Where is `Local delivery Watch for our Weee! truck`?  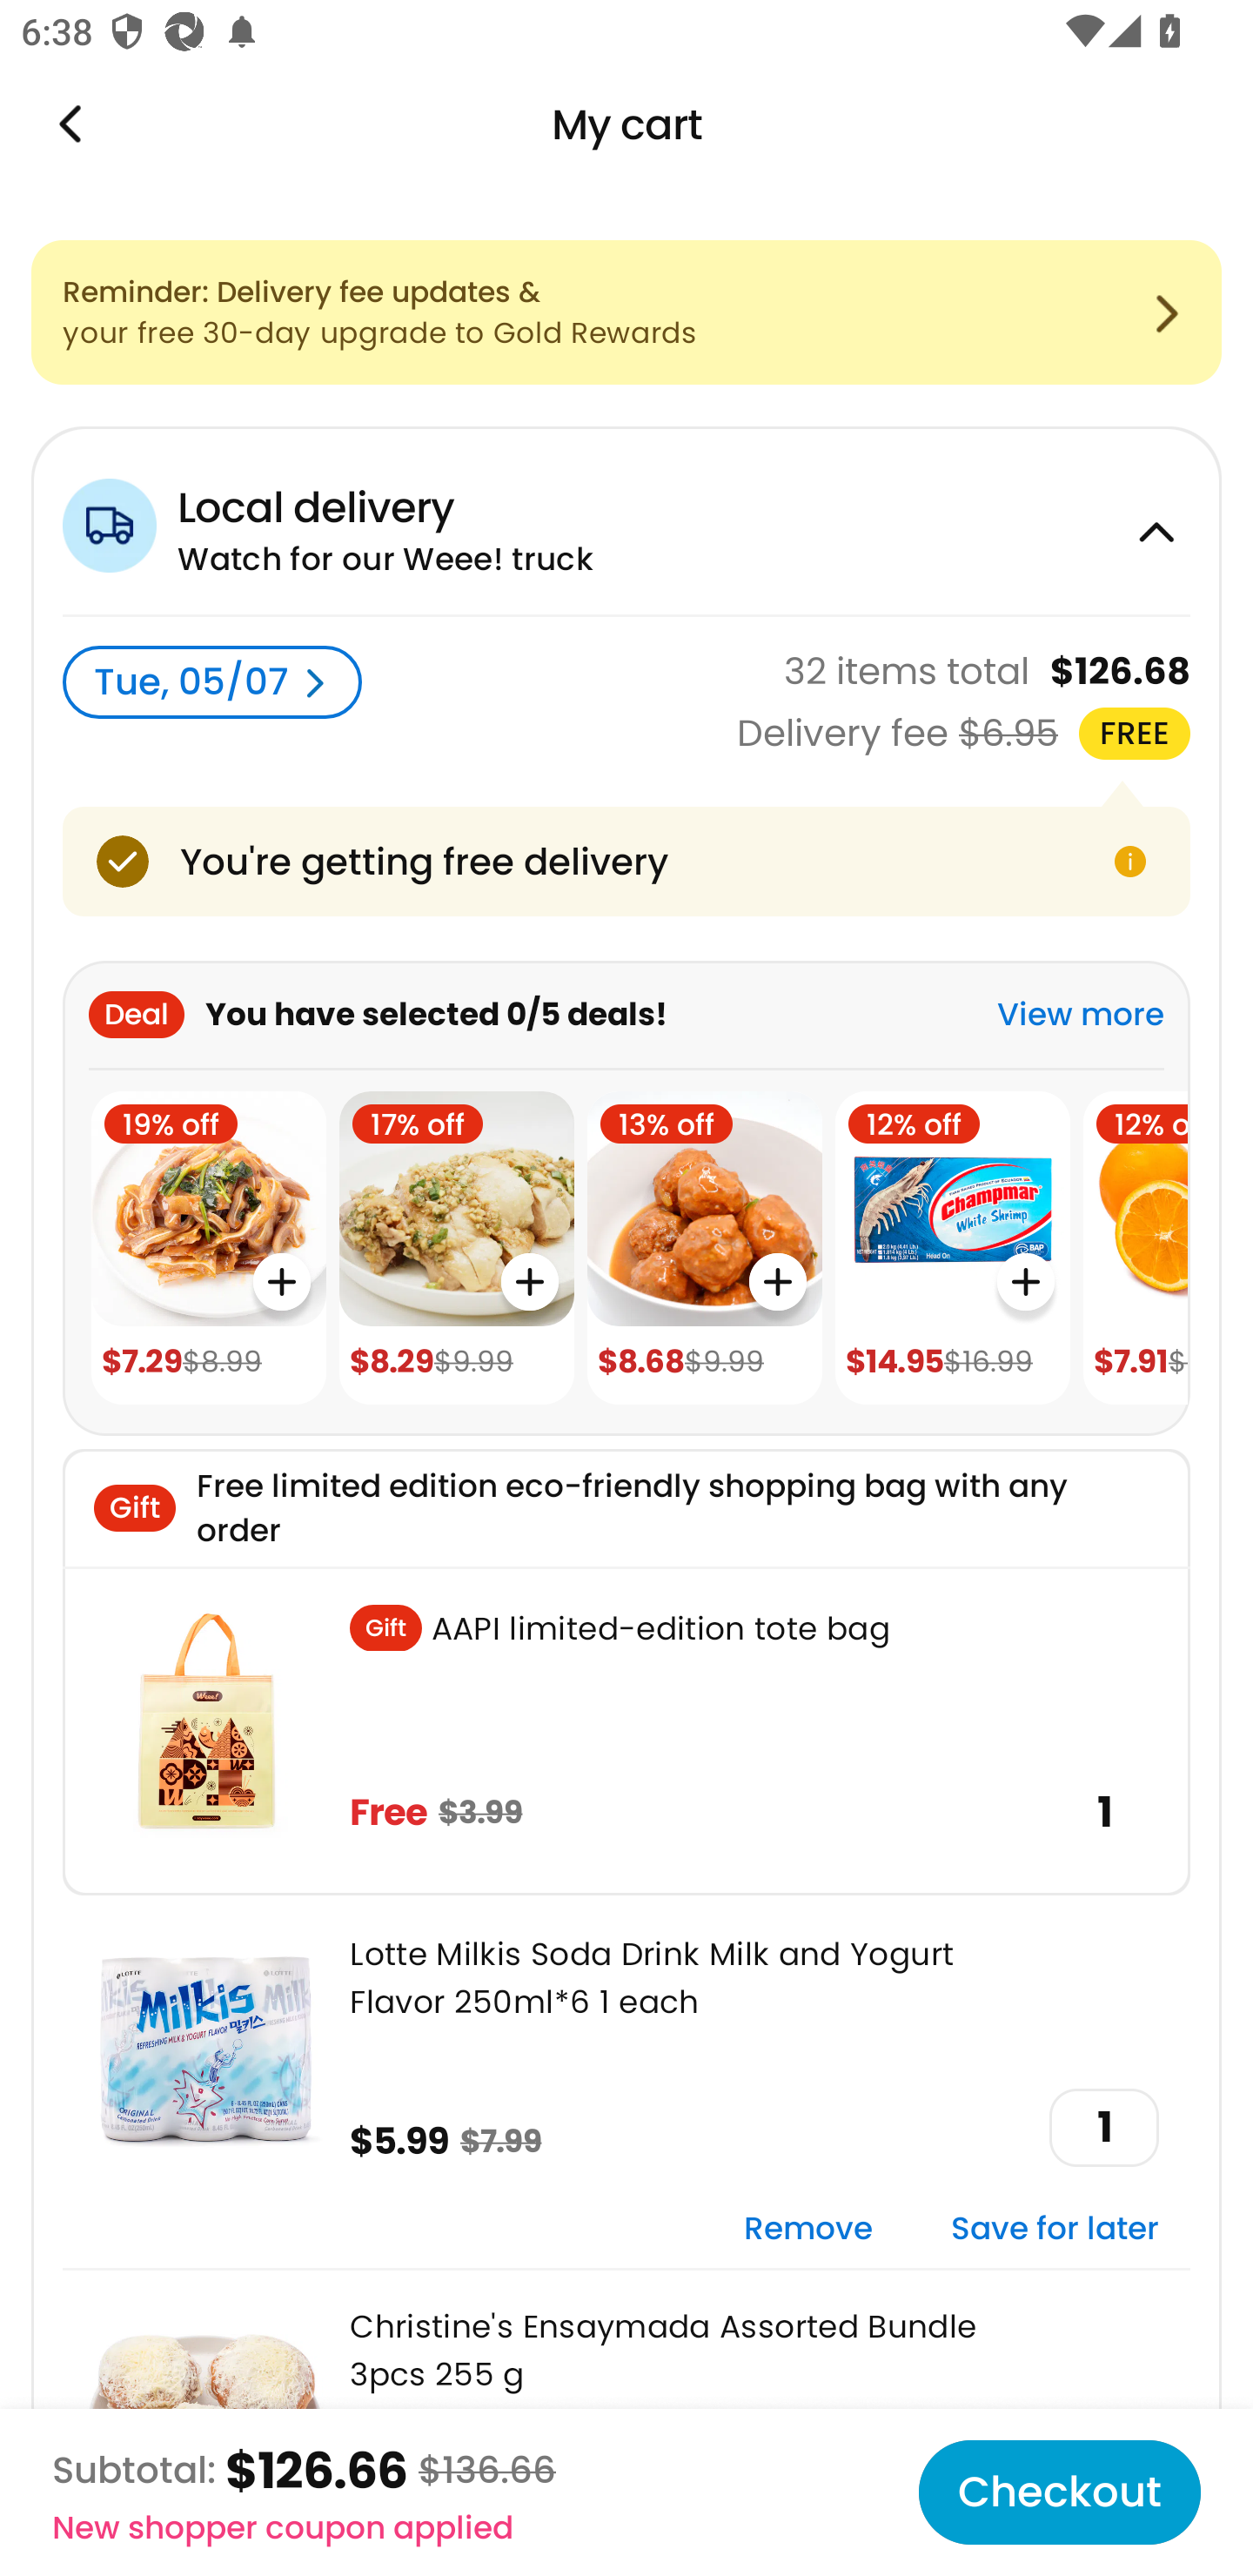 Local delivery Watch for our Weee! truck is located at coordinates (626, 521).